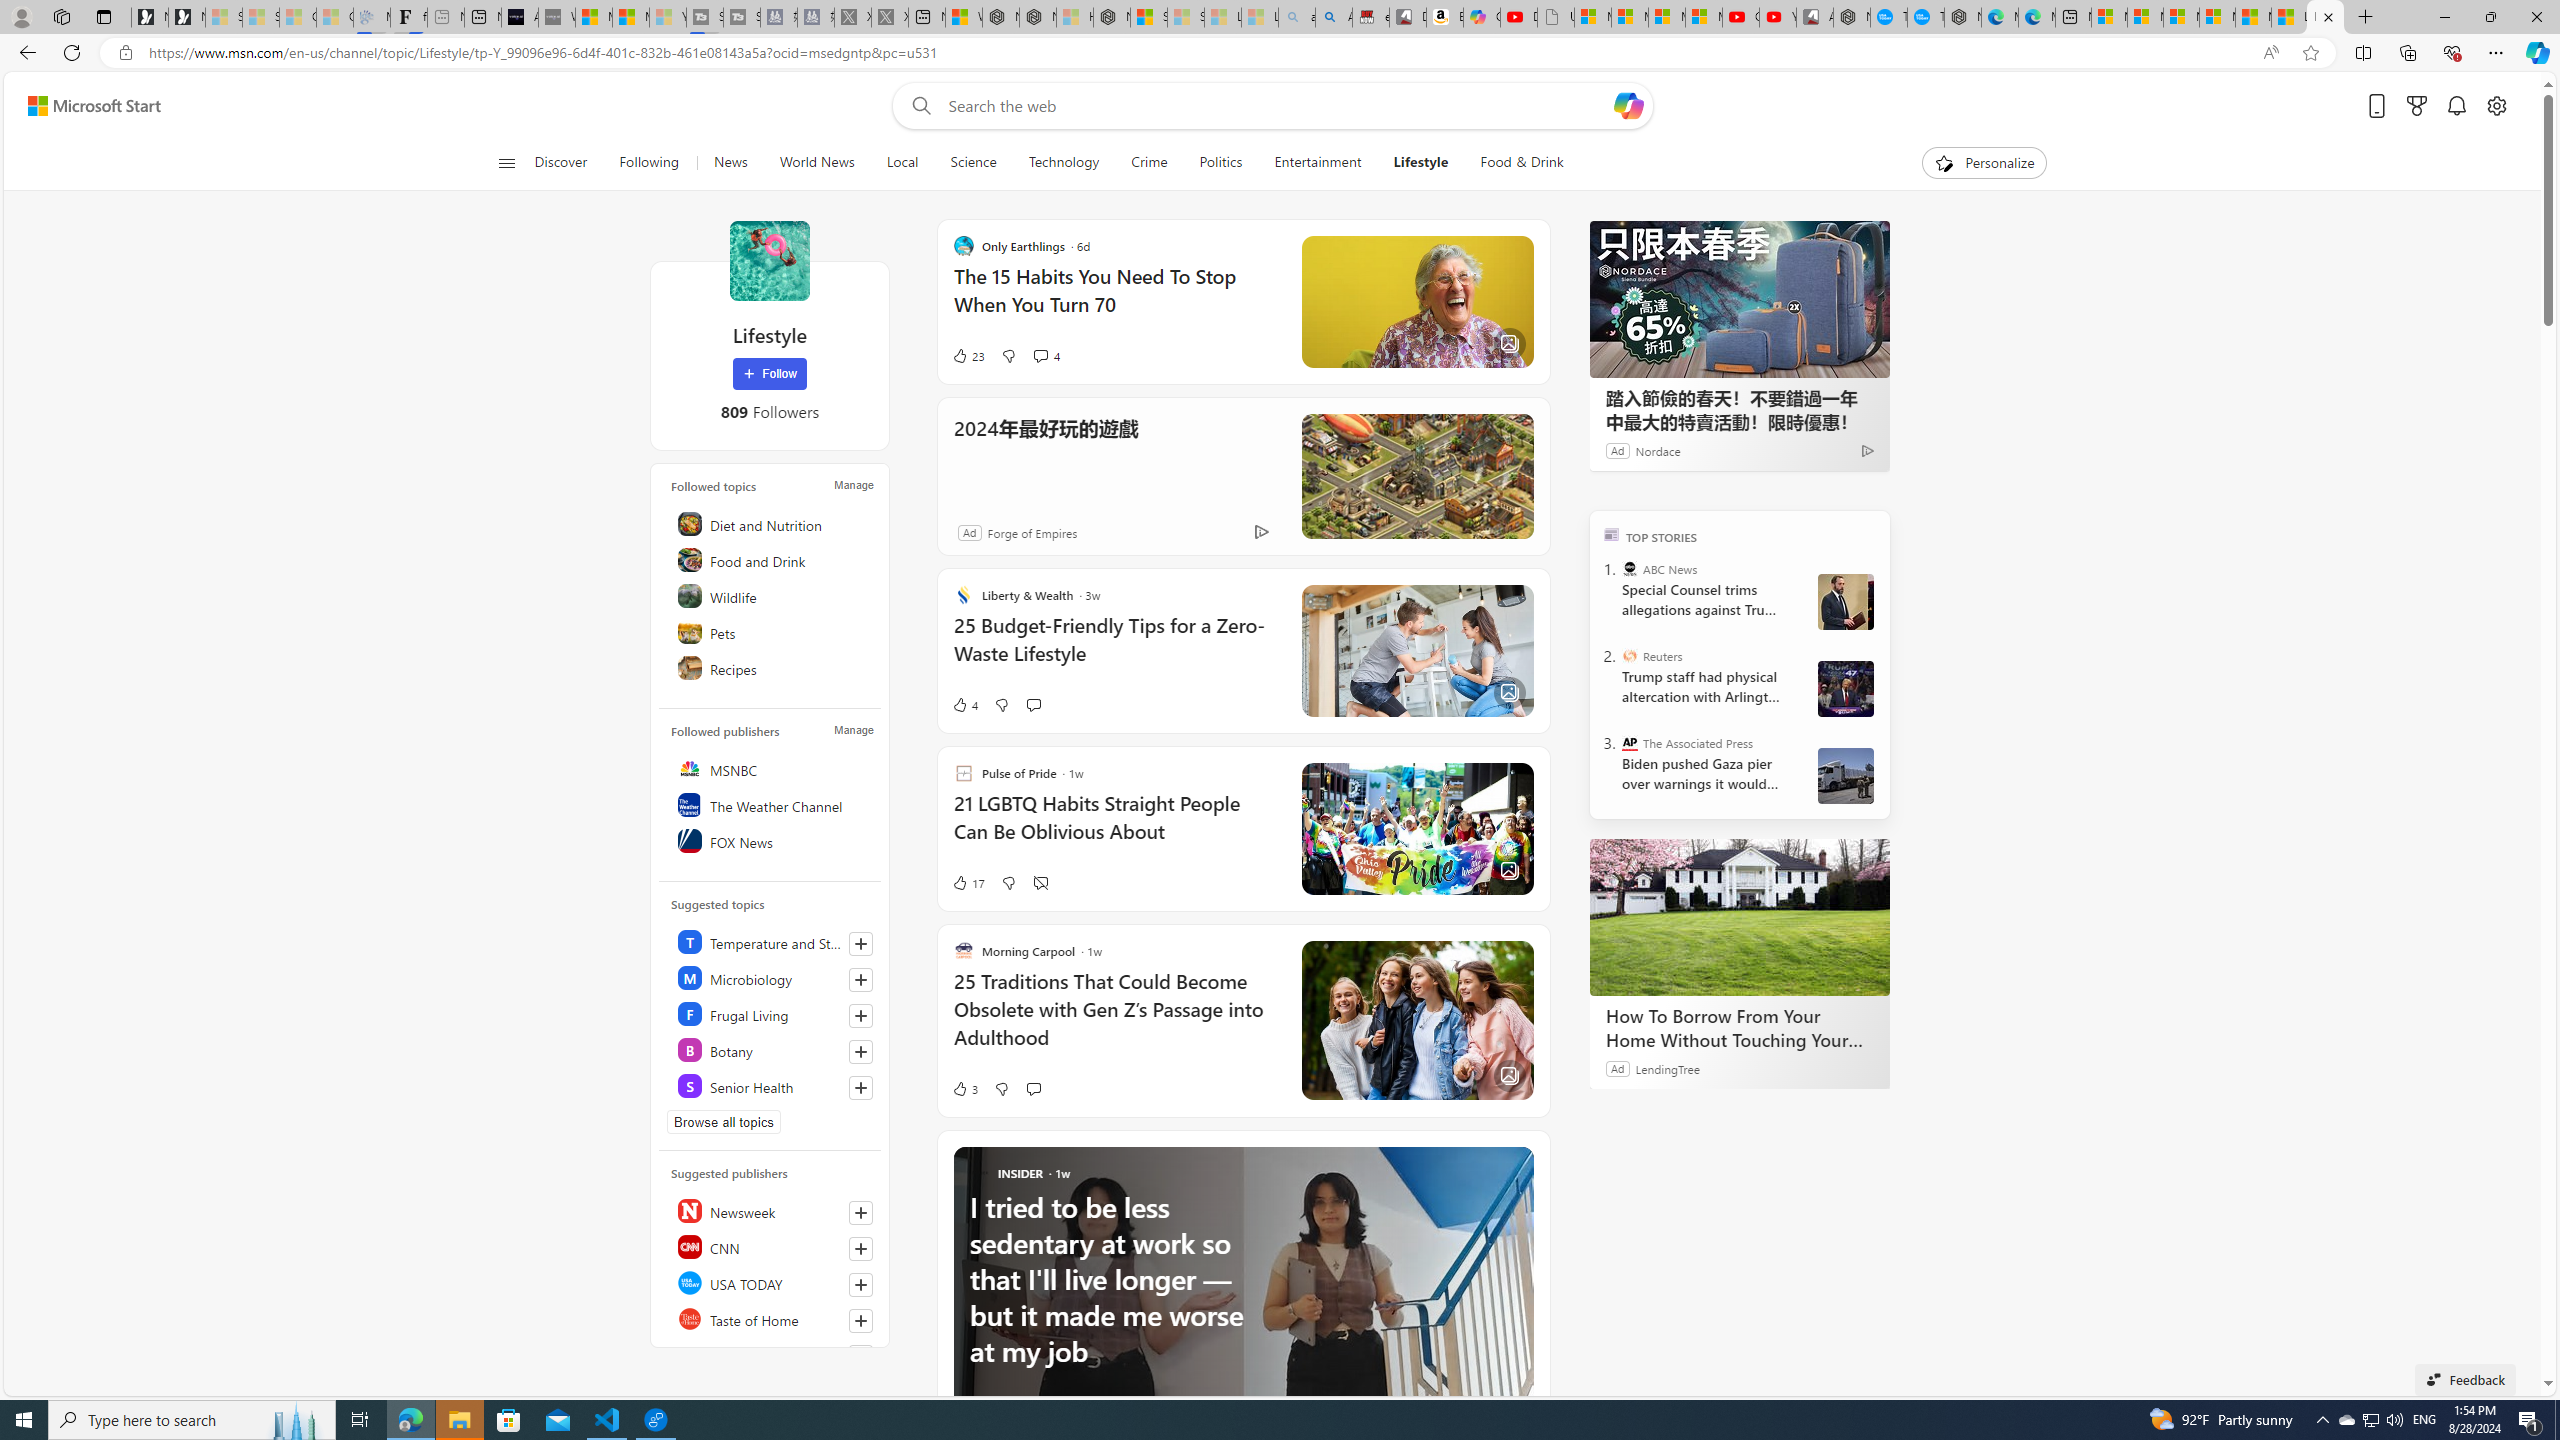 The width and height of the screenshot is (2560, 1440). I want to click on New tab - Sleeping, so click(446, 17).